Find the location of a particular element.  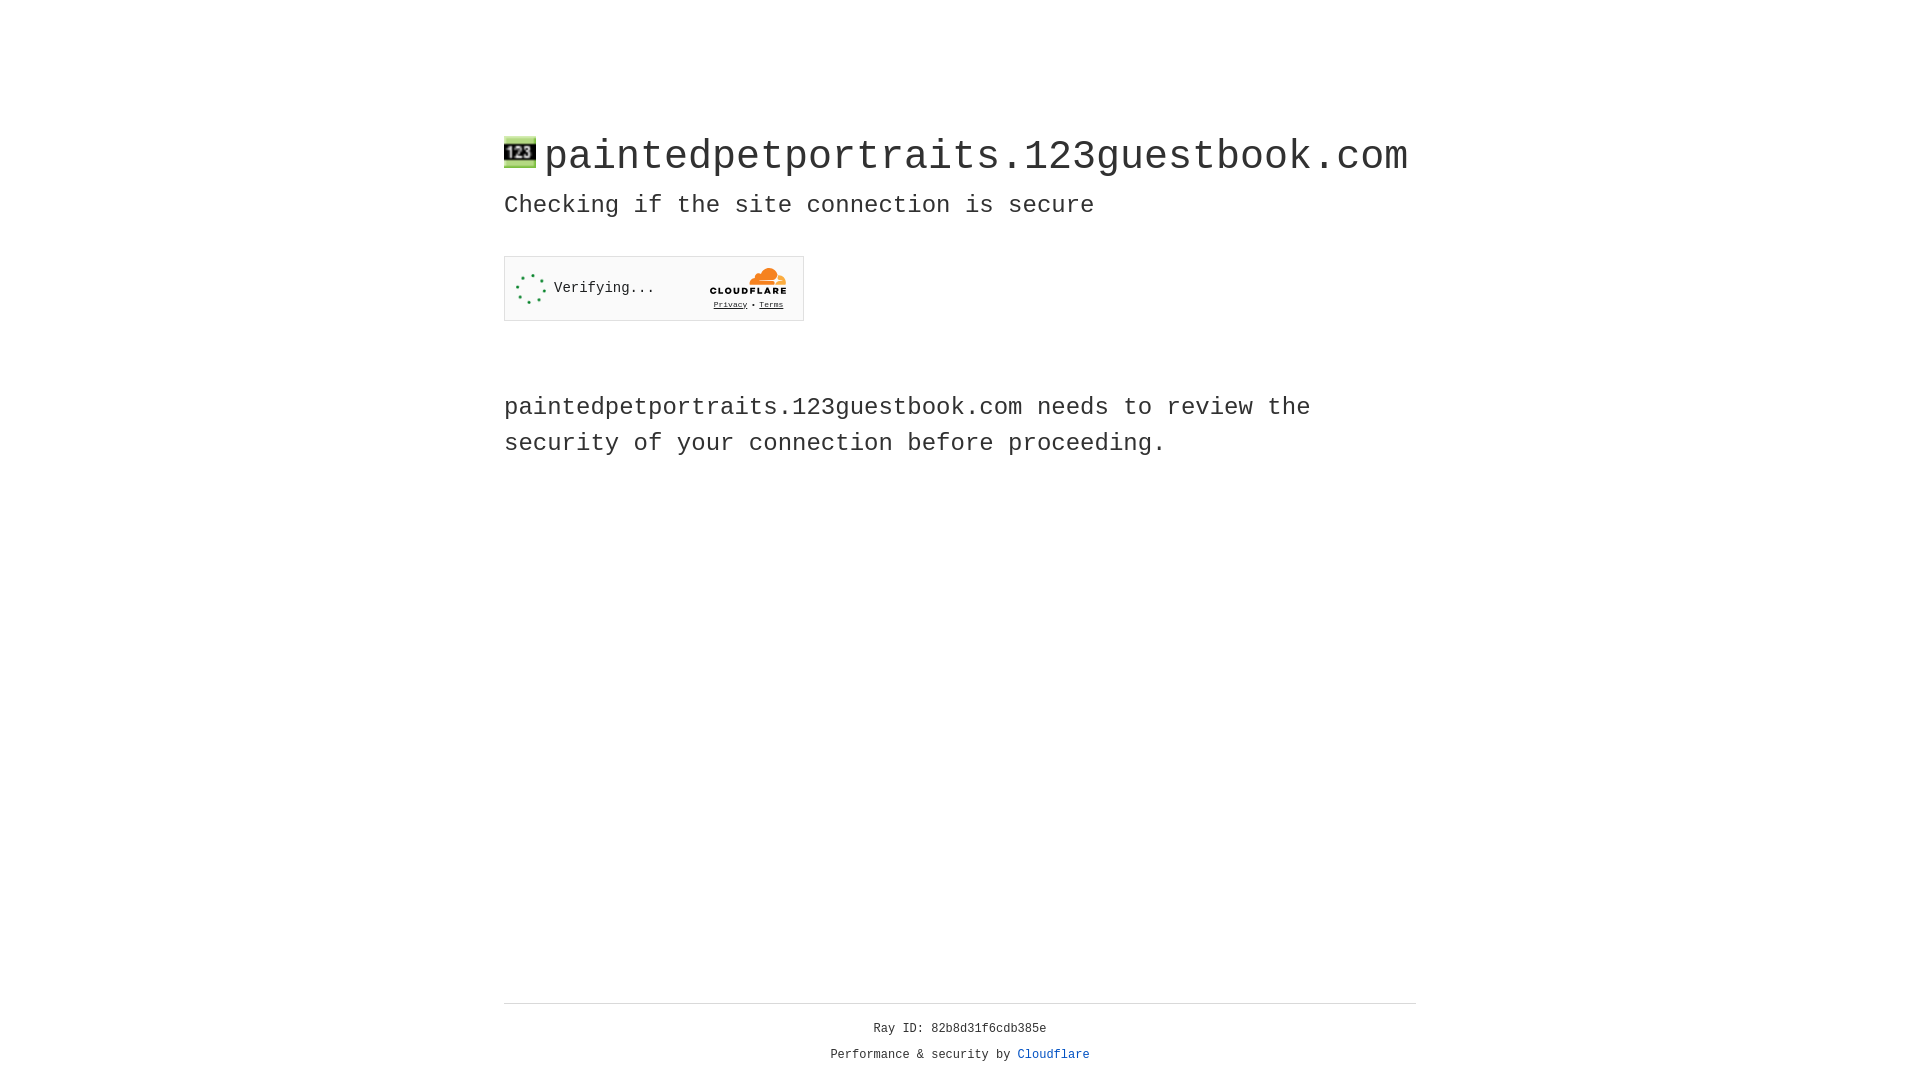

Cloudflare is located at coordinates (1054, 1055).